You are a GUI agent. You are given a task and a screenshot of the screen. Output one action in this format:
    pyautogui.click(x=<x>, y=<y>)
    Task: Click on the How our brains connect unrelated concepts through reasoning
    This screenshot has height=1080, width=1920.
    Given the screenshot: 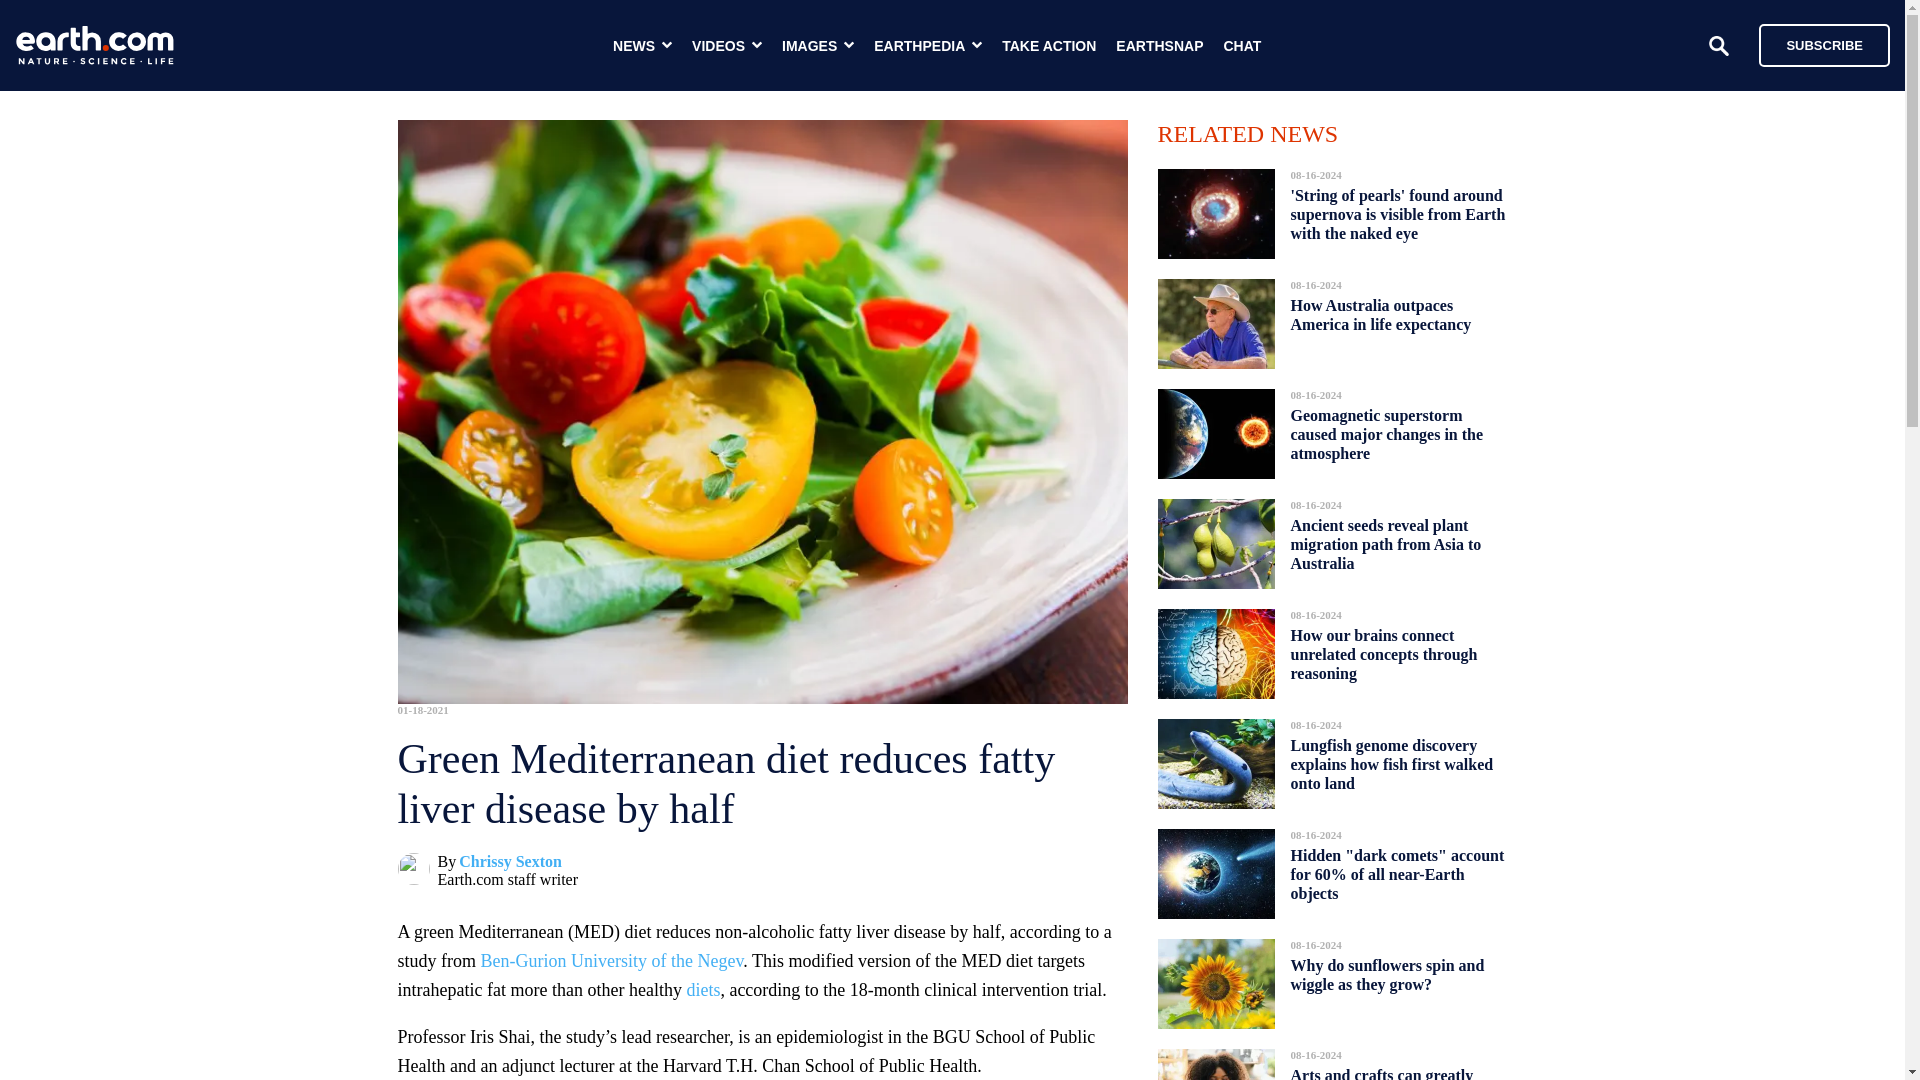 What is the action you would take?
    pyautogui.click(x=1383, y=654)
    